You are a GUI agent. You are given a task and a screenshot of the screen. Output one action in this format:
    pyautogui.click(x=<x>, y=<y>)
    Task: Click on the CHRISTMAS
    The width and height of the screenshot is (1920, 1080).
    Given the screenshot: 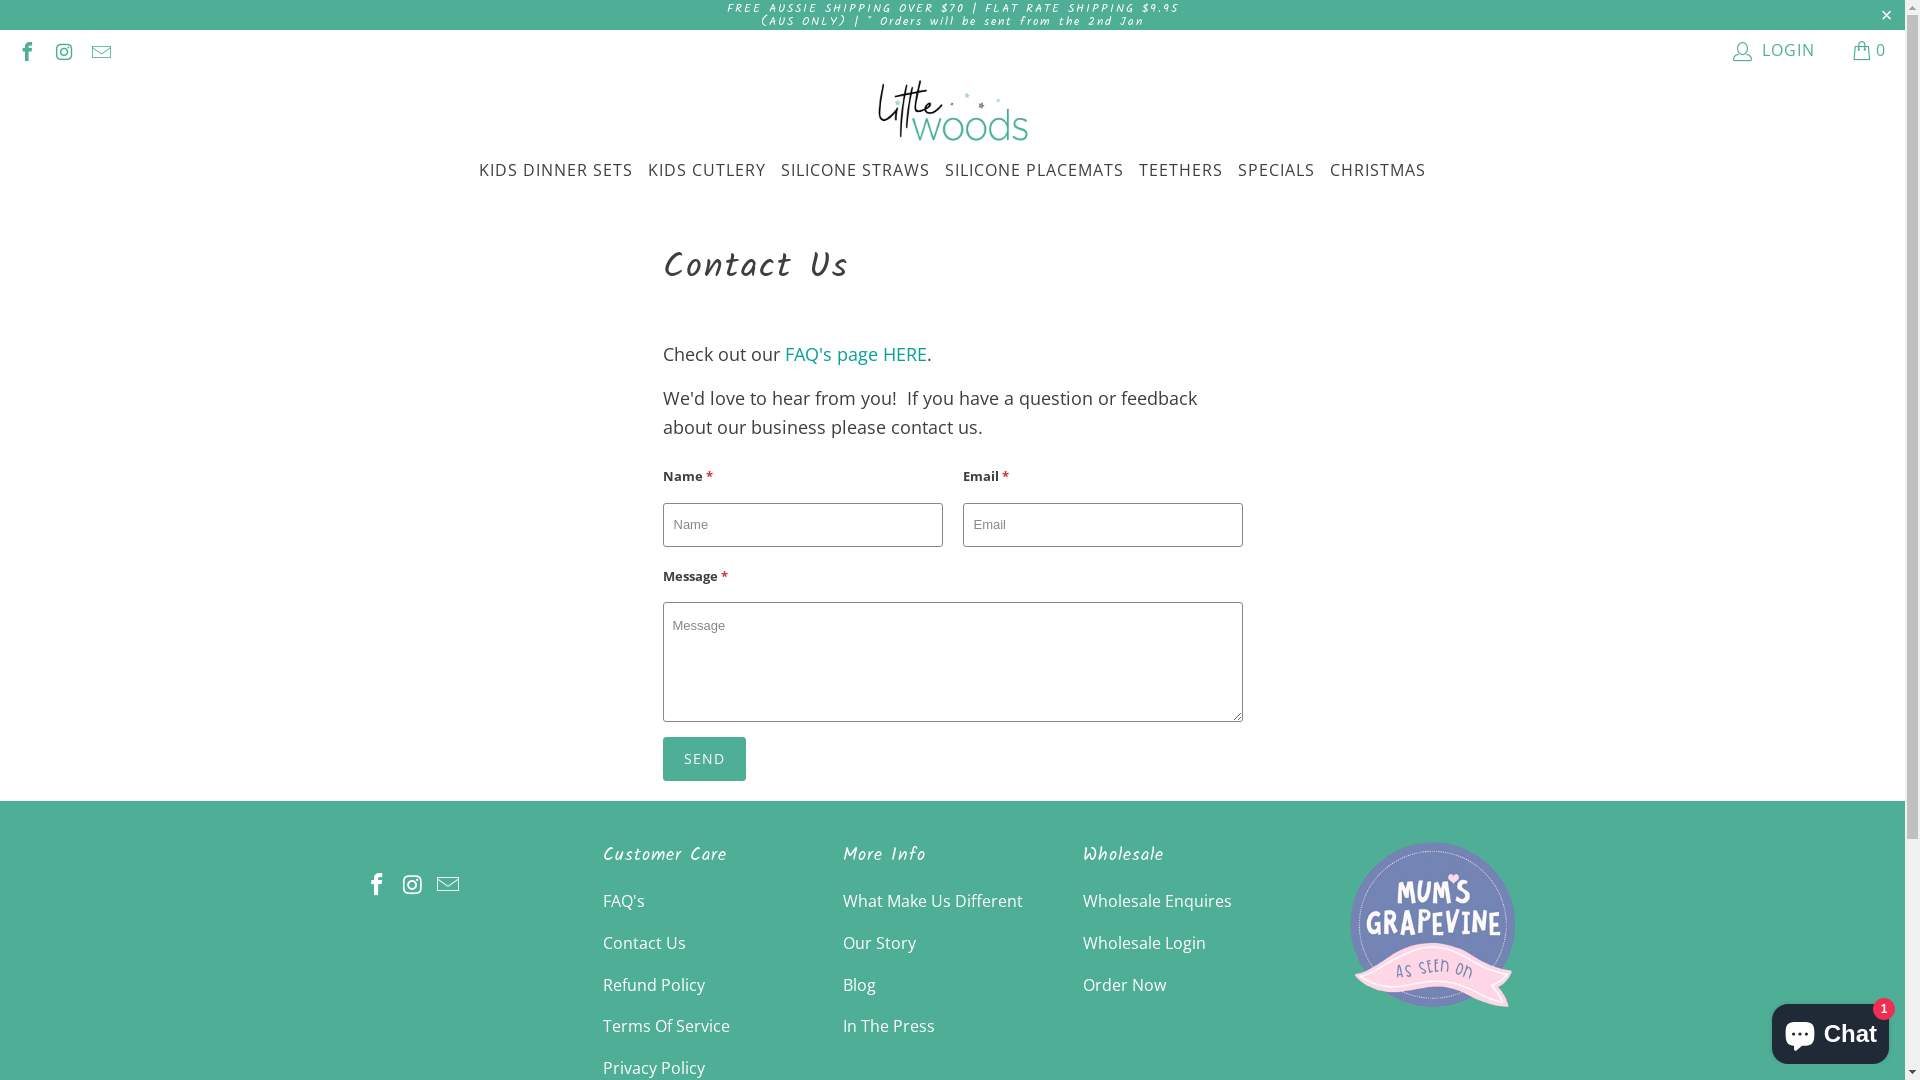 What is the action you would take?
    pyautogui.click(x=1378, y=171)
    